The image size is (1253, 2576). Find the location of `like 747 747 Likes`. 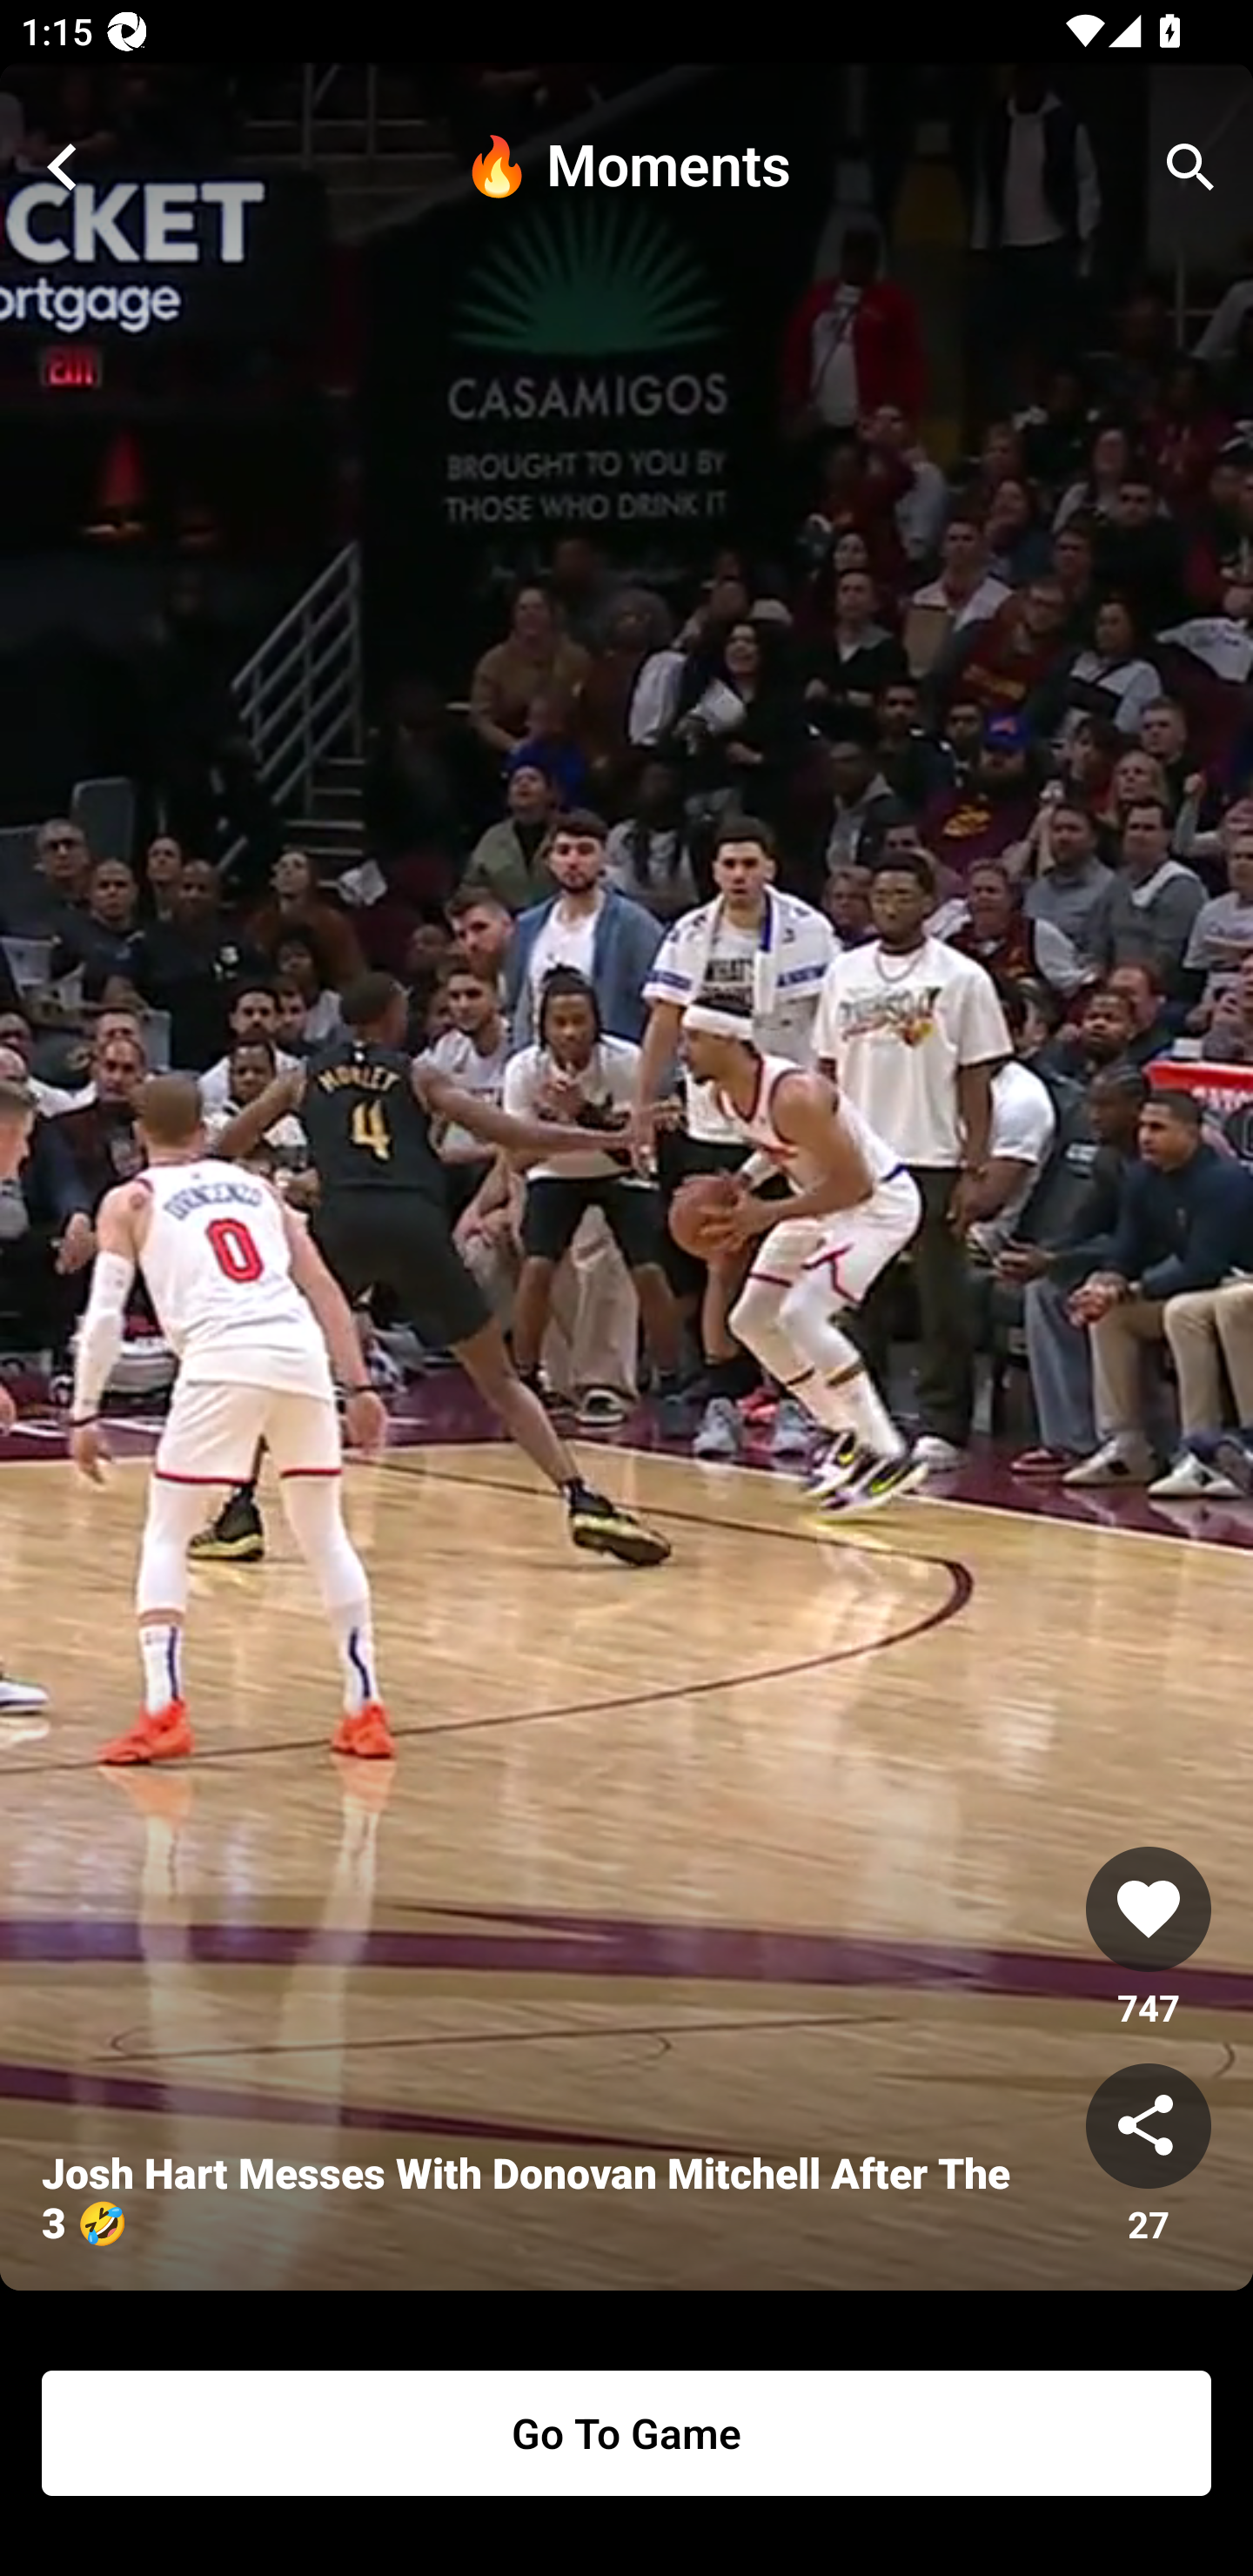

like 747 747 Likes is located at coordinates (1149, 1939).